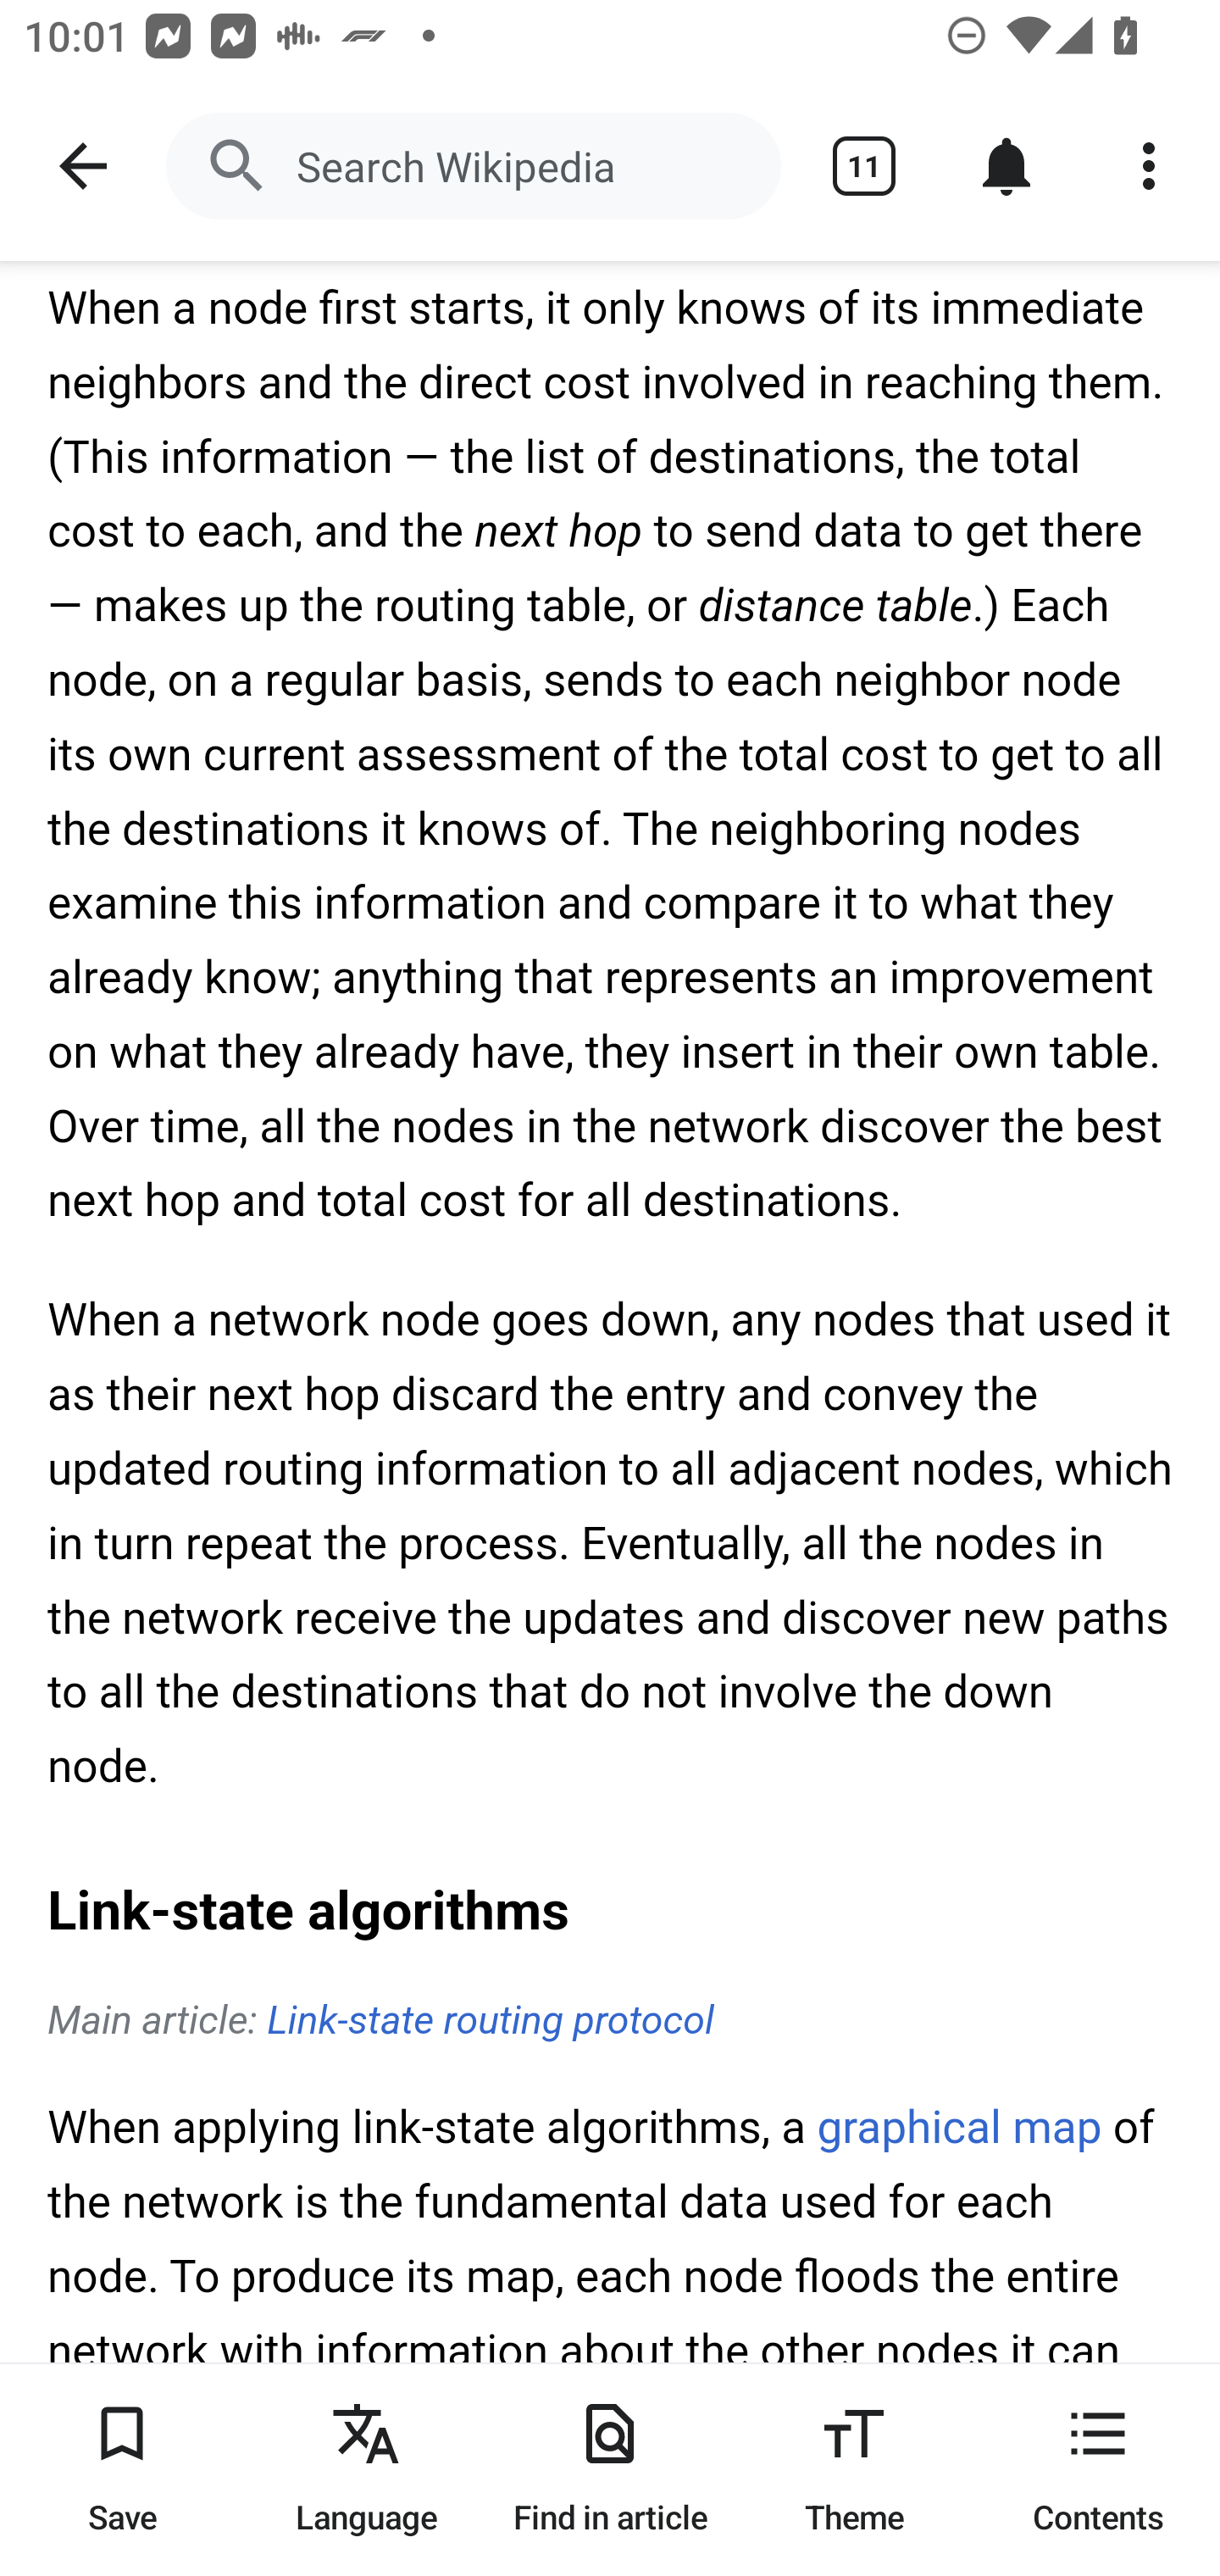 Image resolution: width=1220 pixels, height=2576 pixels. I want to click on Notifications, so click(1006, 166).